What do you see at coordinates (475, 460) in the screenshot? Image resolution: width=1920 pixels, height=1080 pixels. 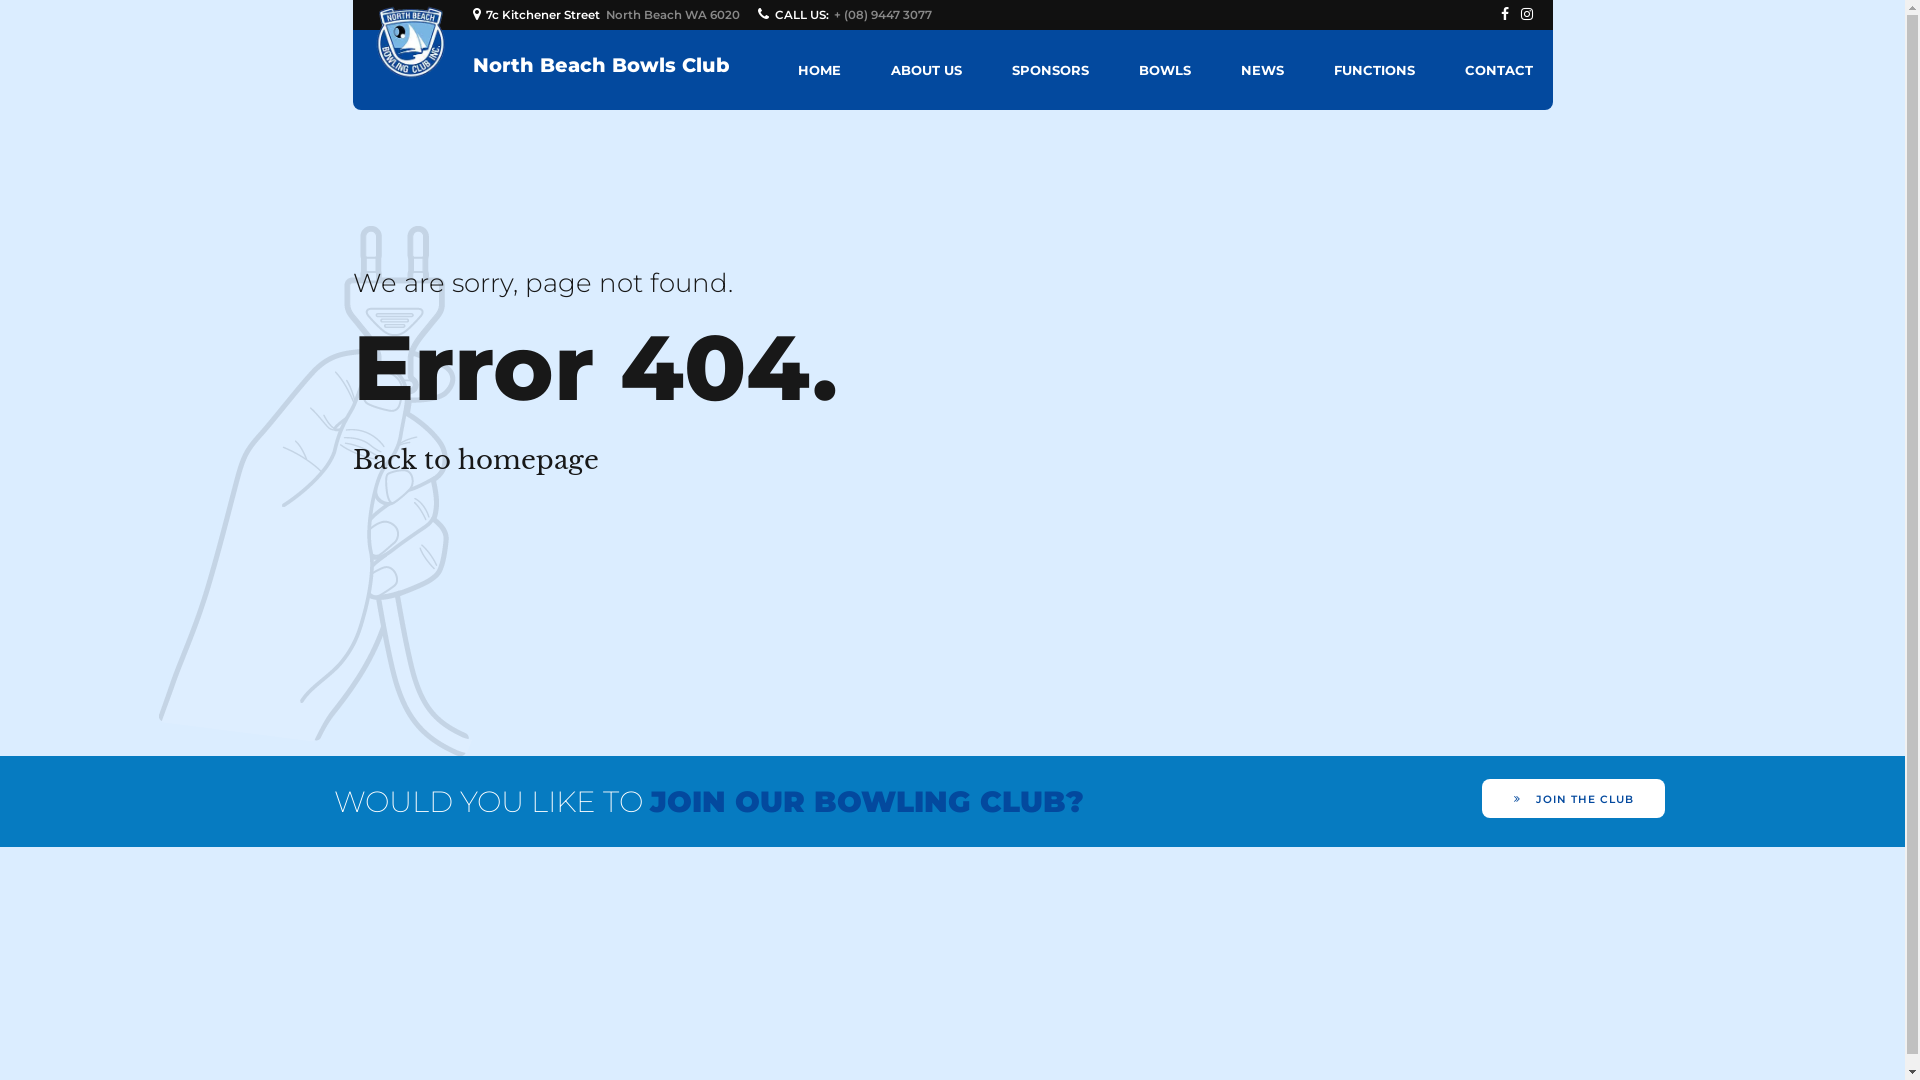 I see `Back to homepage` at bounding box center [475, 460].